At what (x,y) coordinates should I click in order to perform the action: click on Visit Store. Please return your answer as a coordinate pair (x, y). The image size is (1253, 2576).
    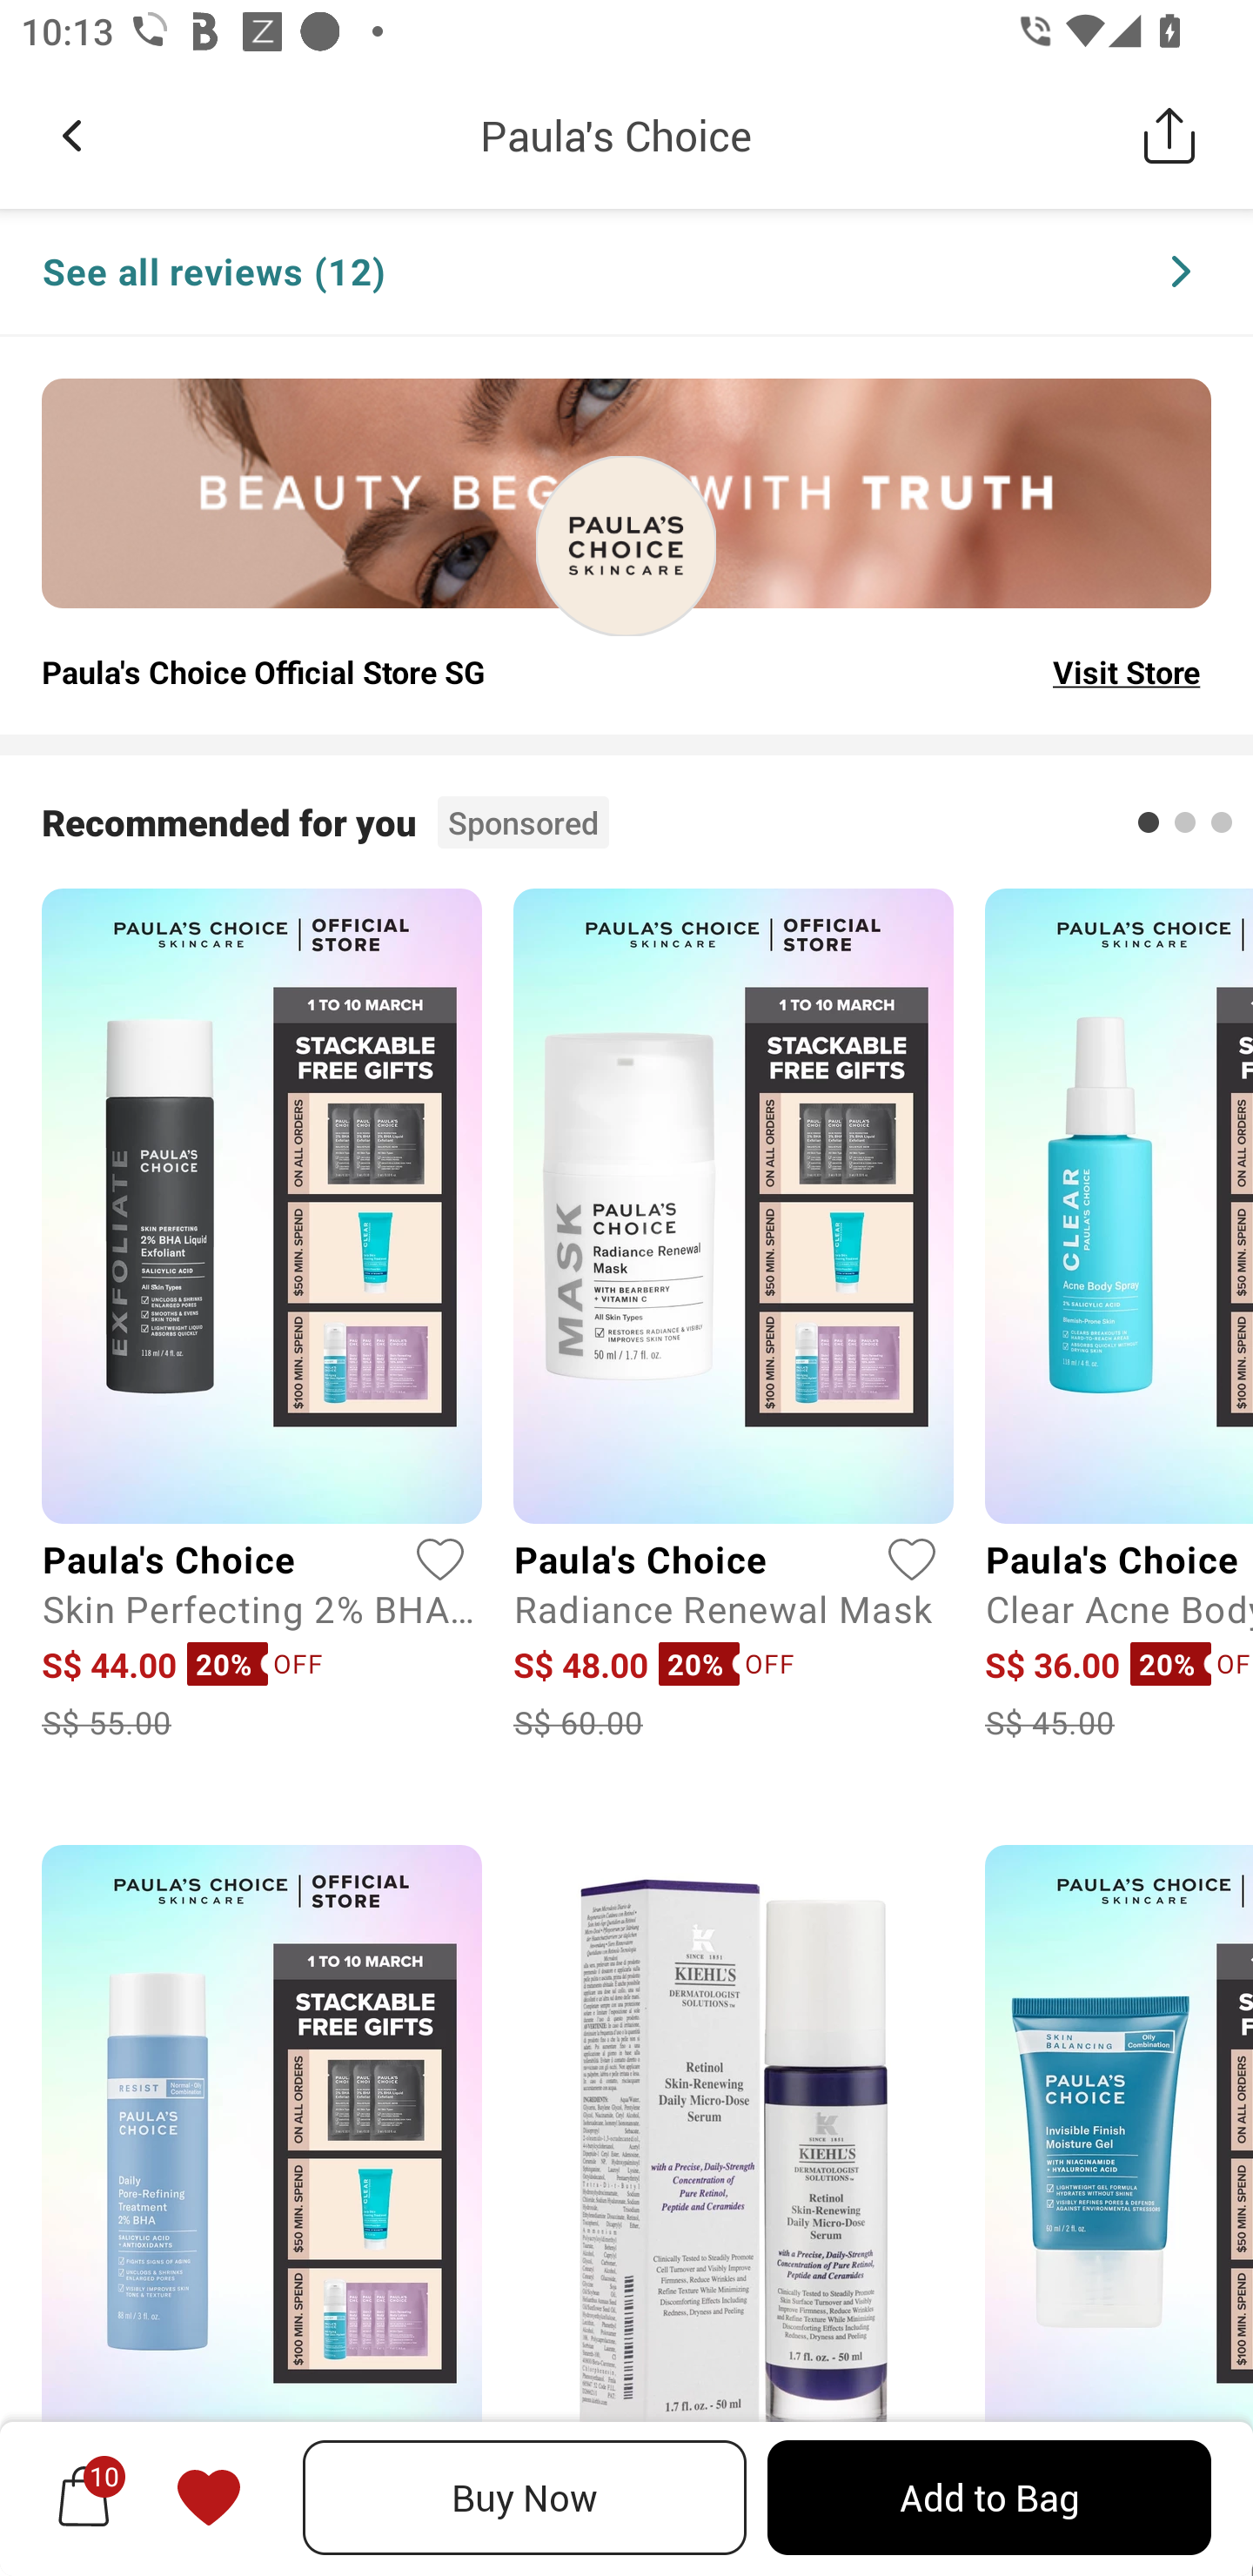
    Looking at the image, I should click on (1126, 670).